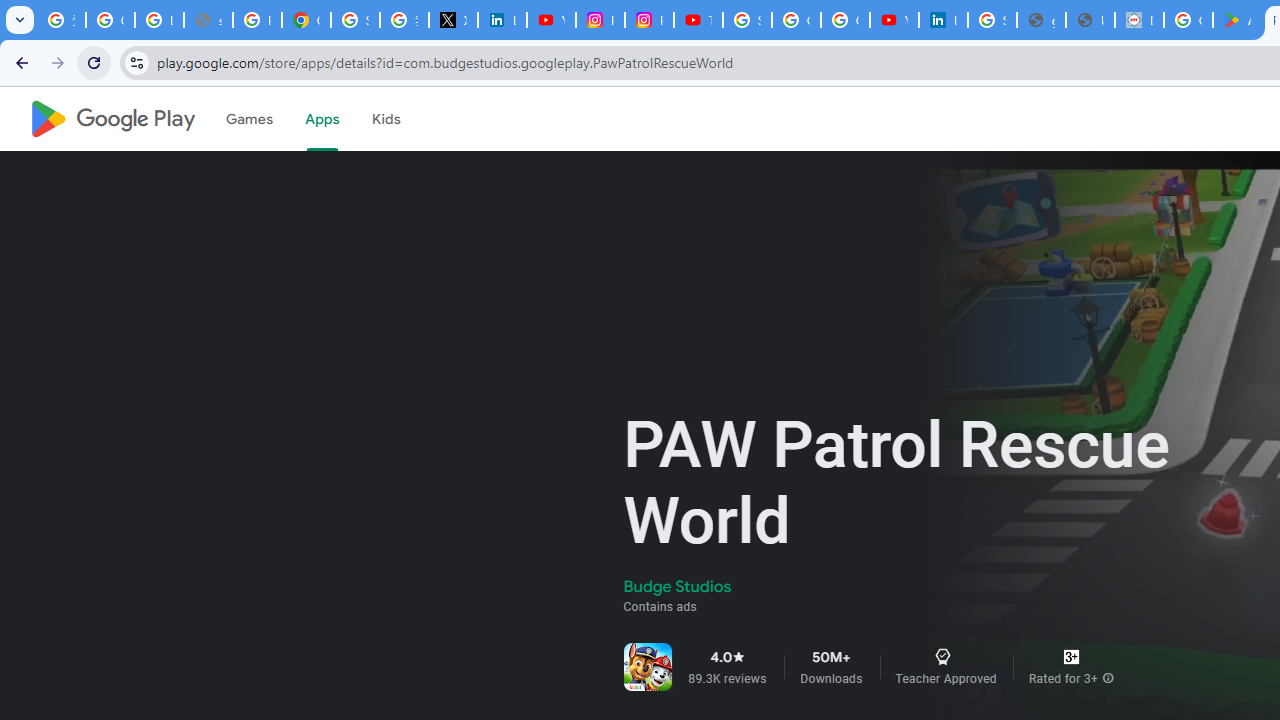 This screenshot has width=1280, height=720. I want to click on More info about this content rating, so click(1108, 678).